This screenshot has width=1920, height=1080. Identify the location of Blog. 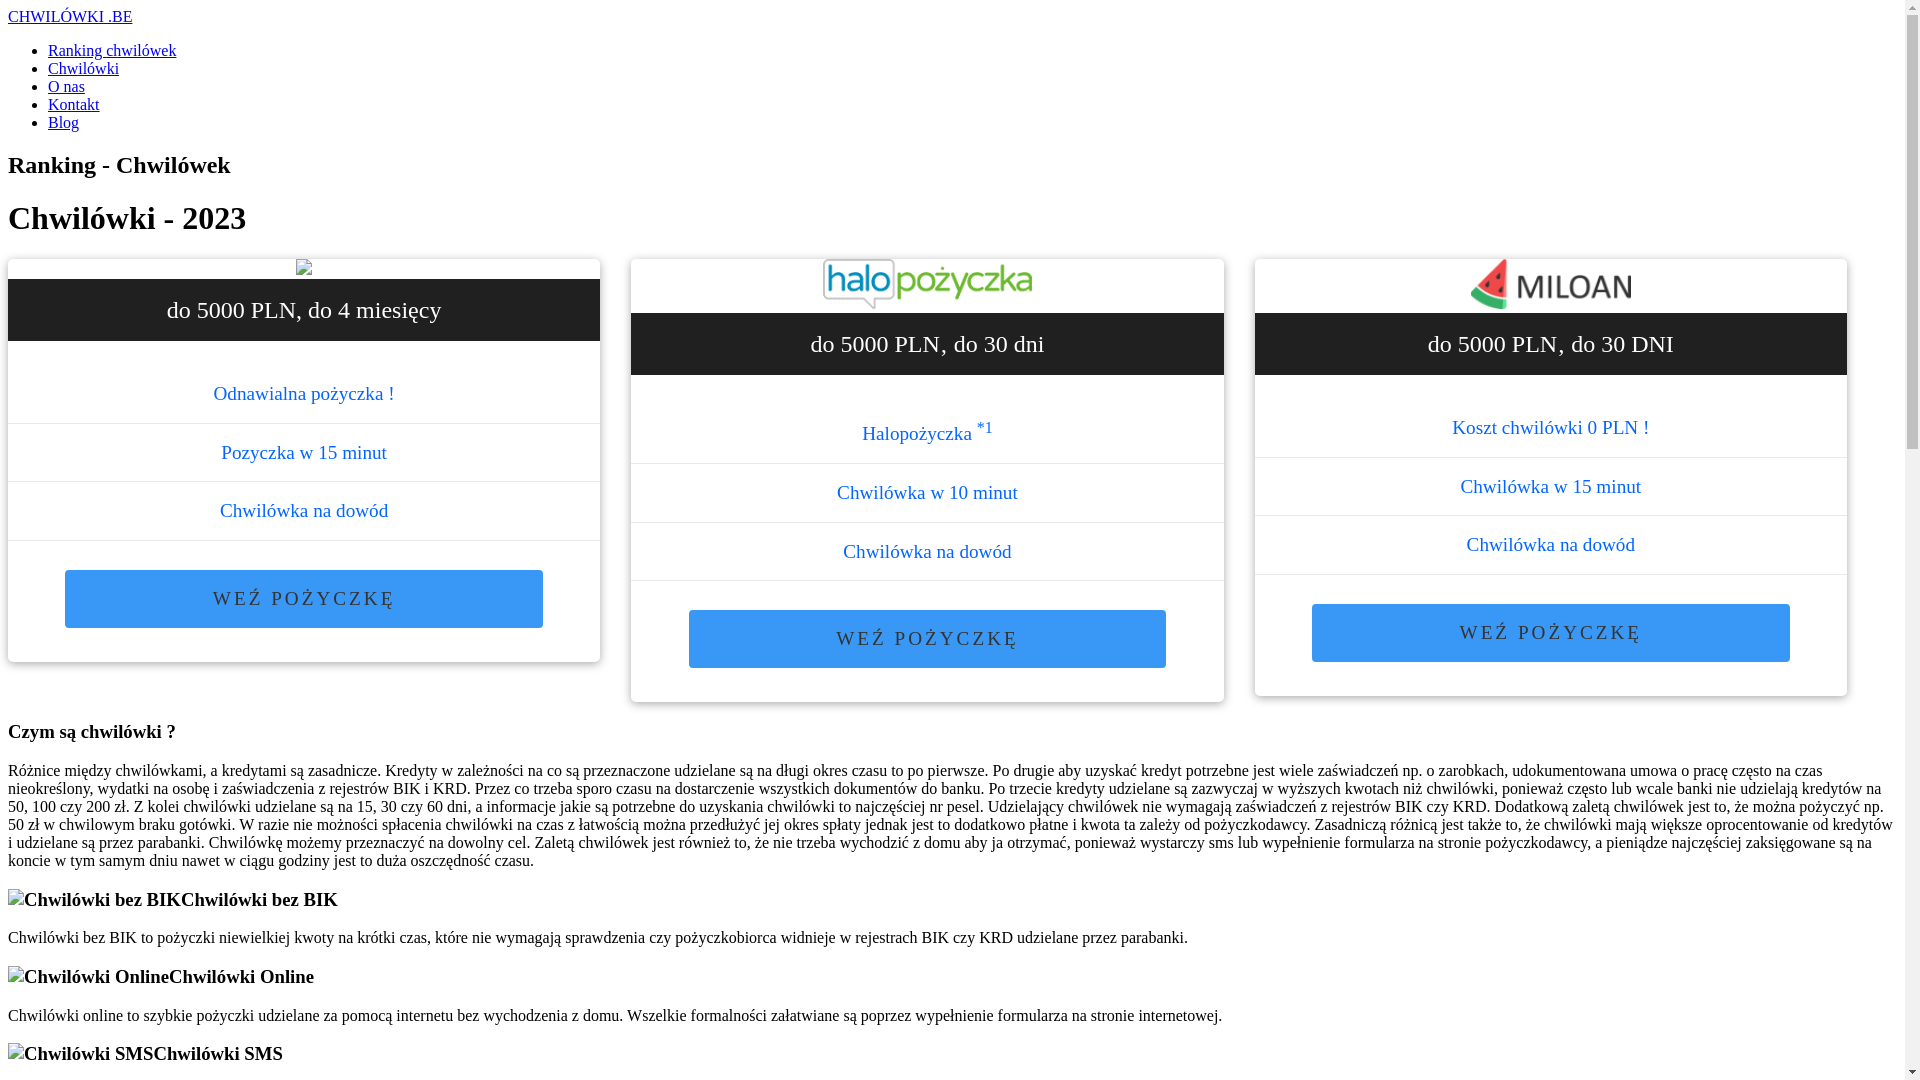
(64, 122).